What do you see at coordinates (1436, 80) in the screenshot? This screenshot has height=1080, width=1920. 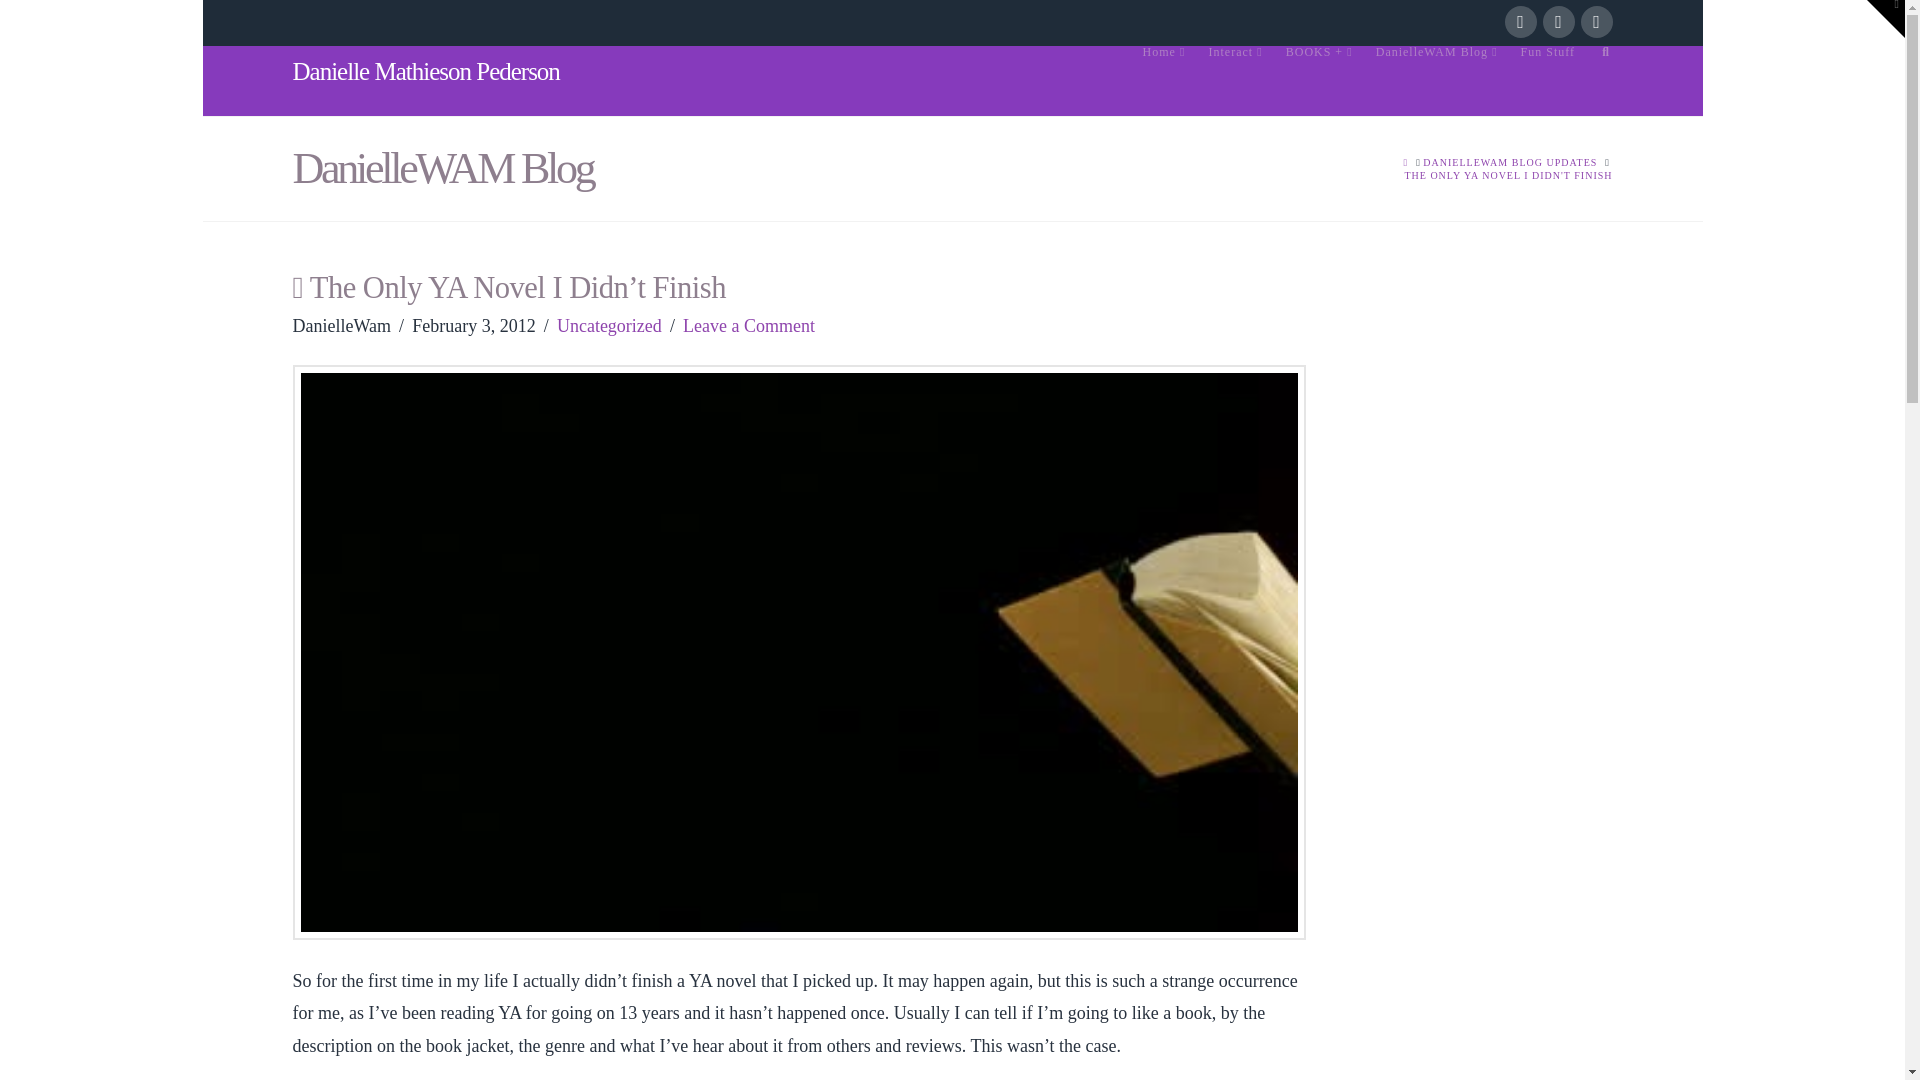 I see `DanielleWAM Blog` at bounding box center [1436, 80].